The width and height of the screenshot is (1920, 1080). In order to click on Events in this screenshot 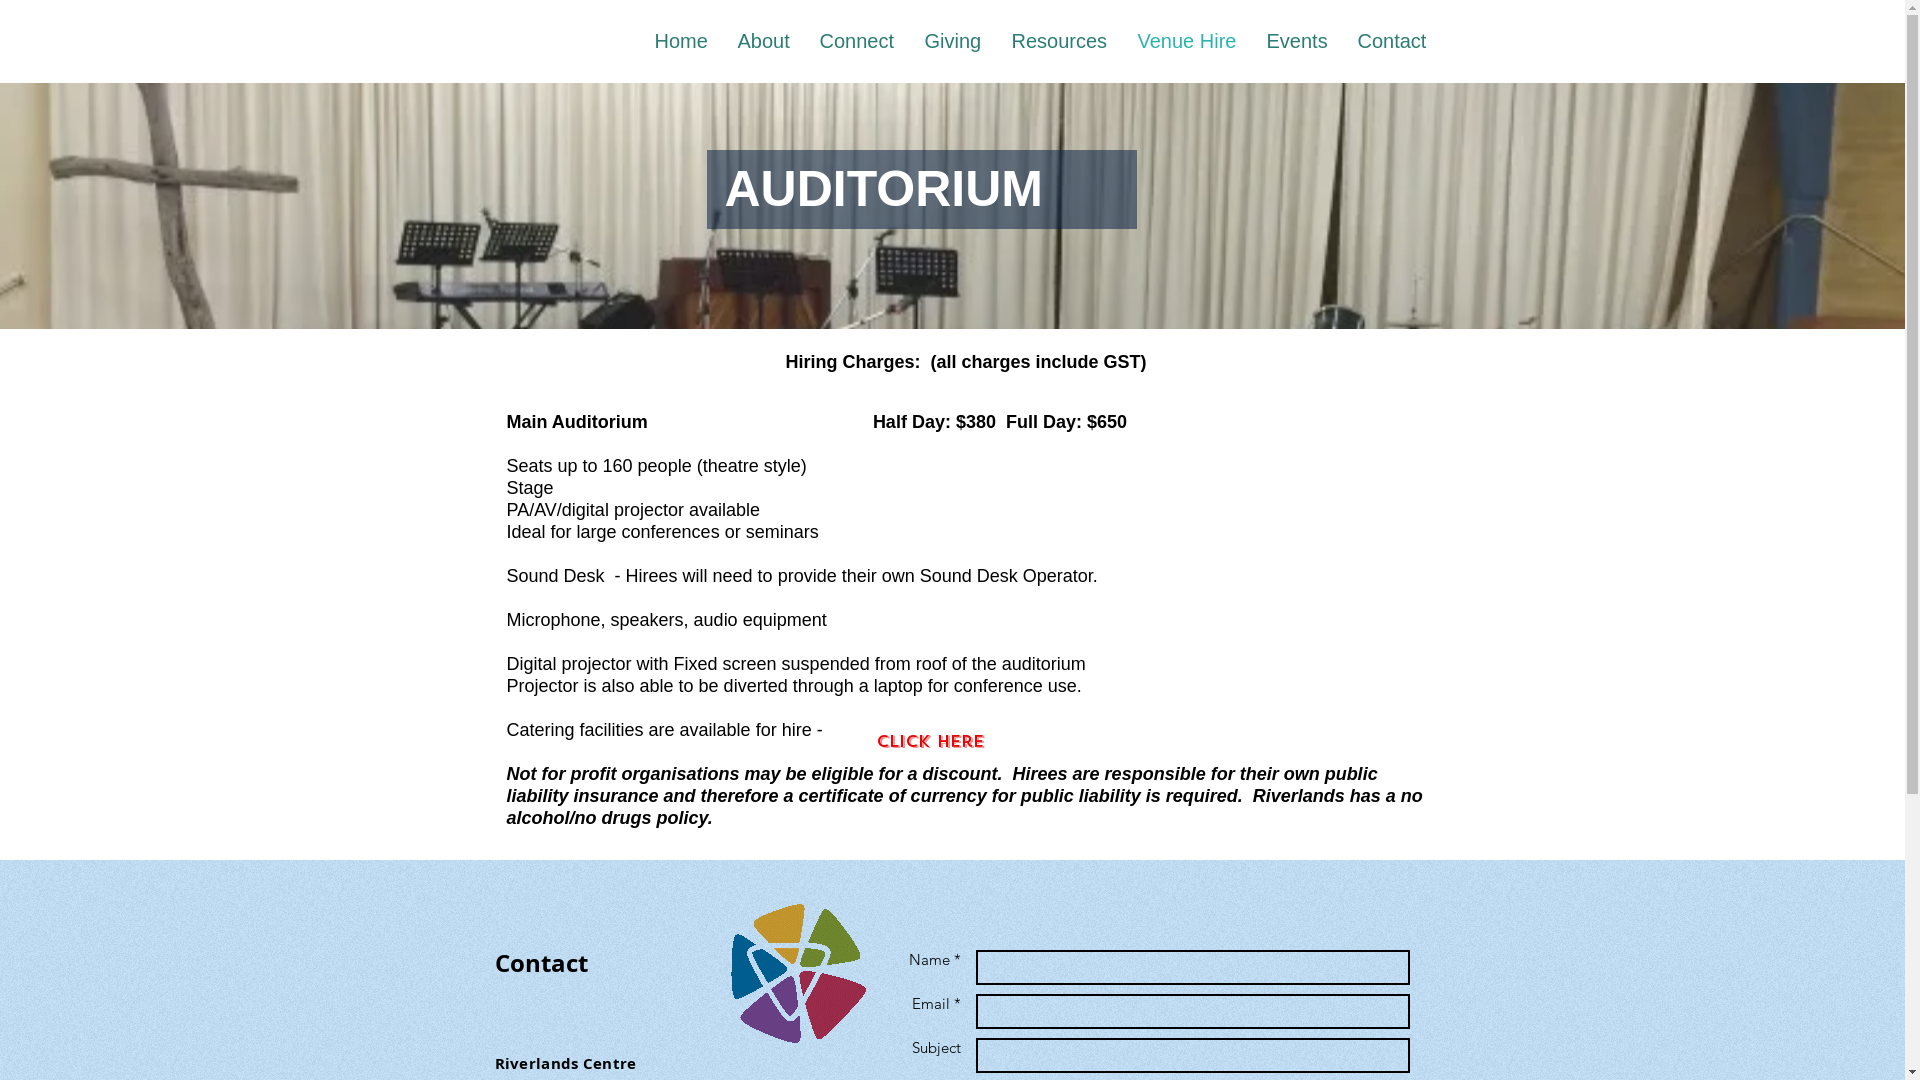, I will do `click(1298, 41)`.